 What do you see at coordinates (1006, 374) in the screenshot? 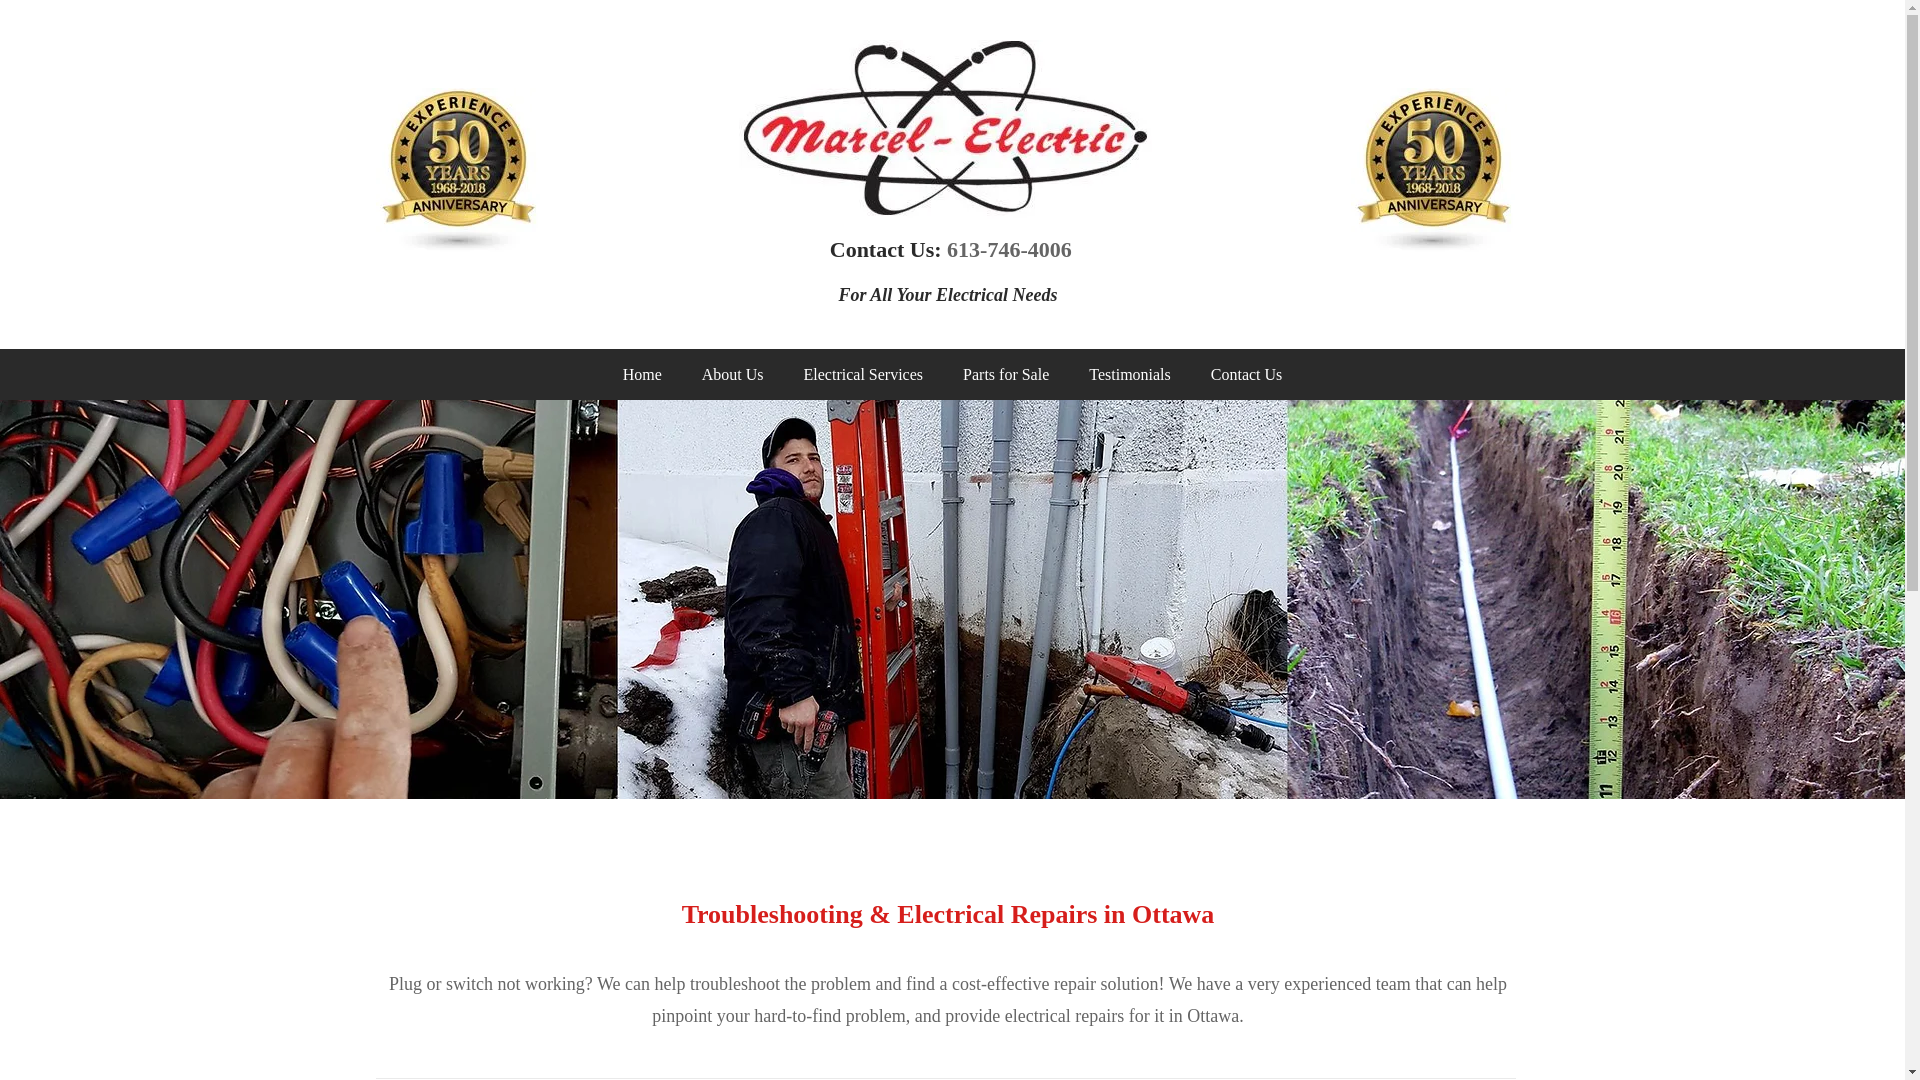
I see `Parts for Sale` at bounding box center [1006, 374].